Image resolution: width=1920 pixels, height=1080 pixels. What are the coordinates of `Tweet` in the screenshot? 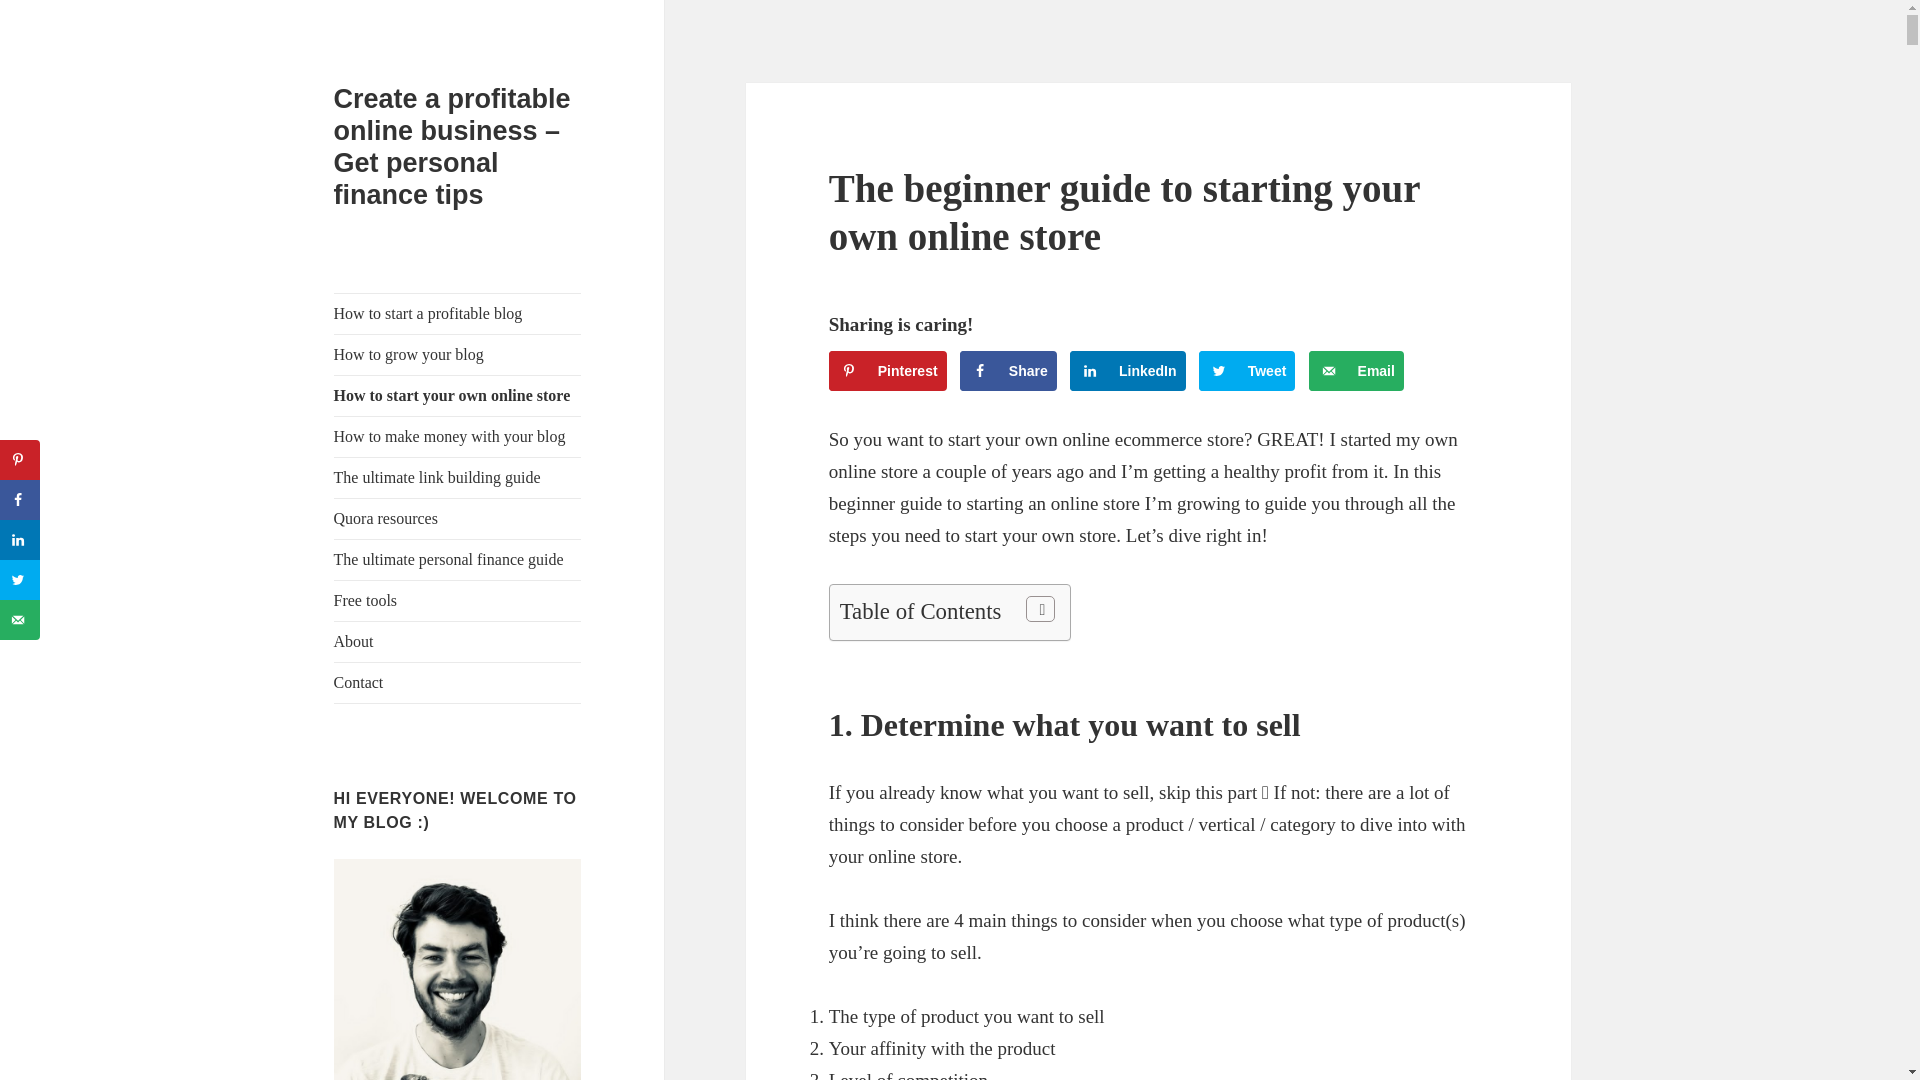 It's located at (1247, 370).